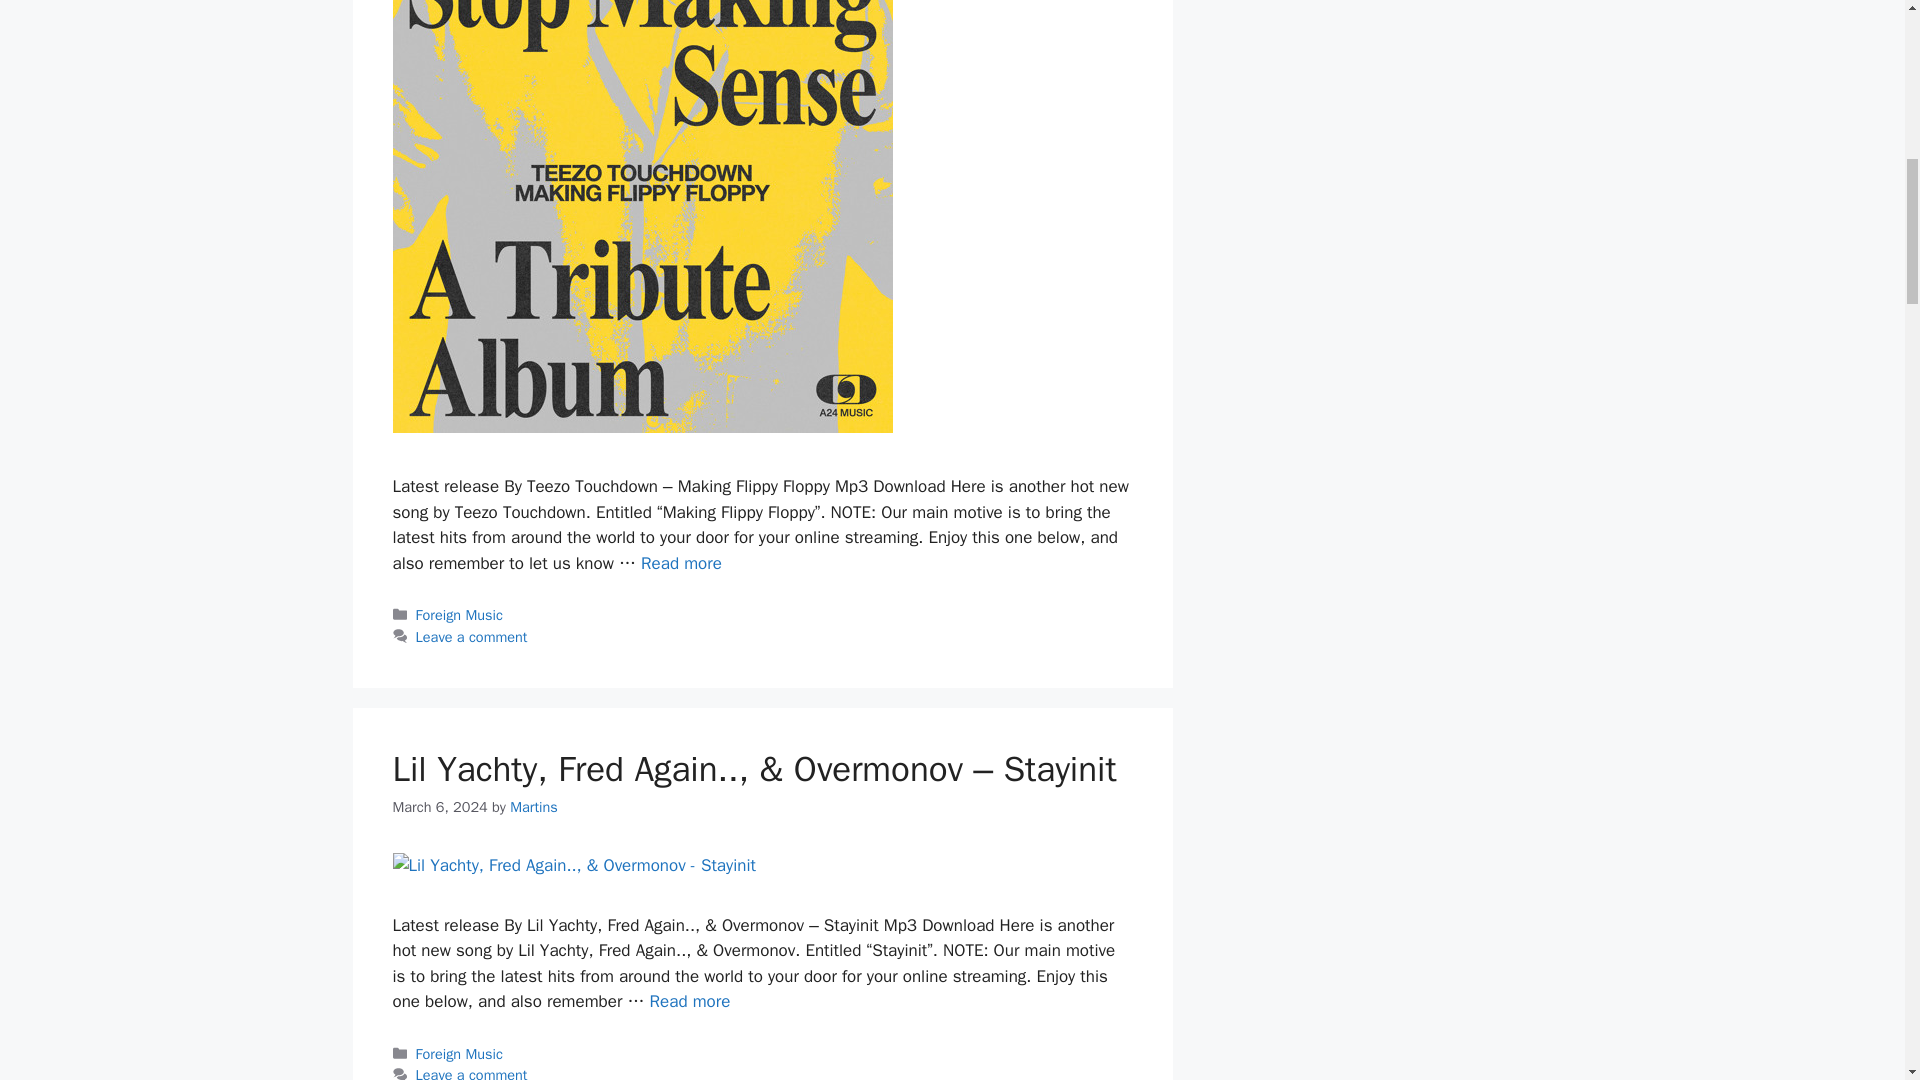 Image resolution: width=1920 pixels, height=1080 pixels. Describe the element at coordinates (534, 807) in the screenshot. I see `View all posts by Martins` at that location.